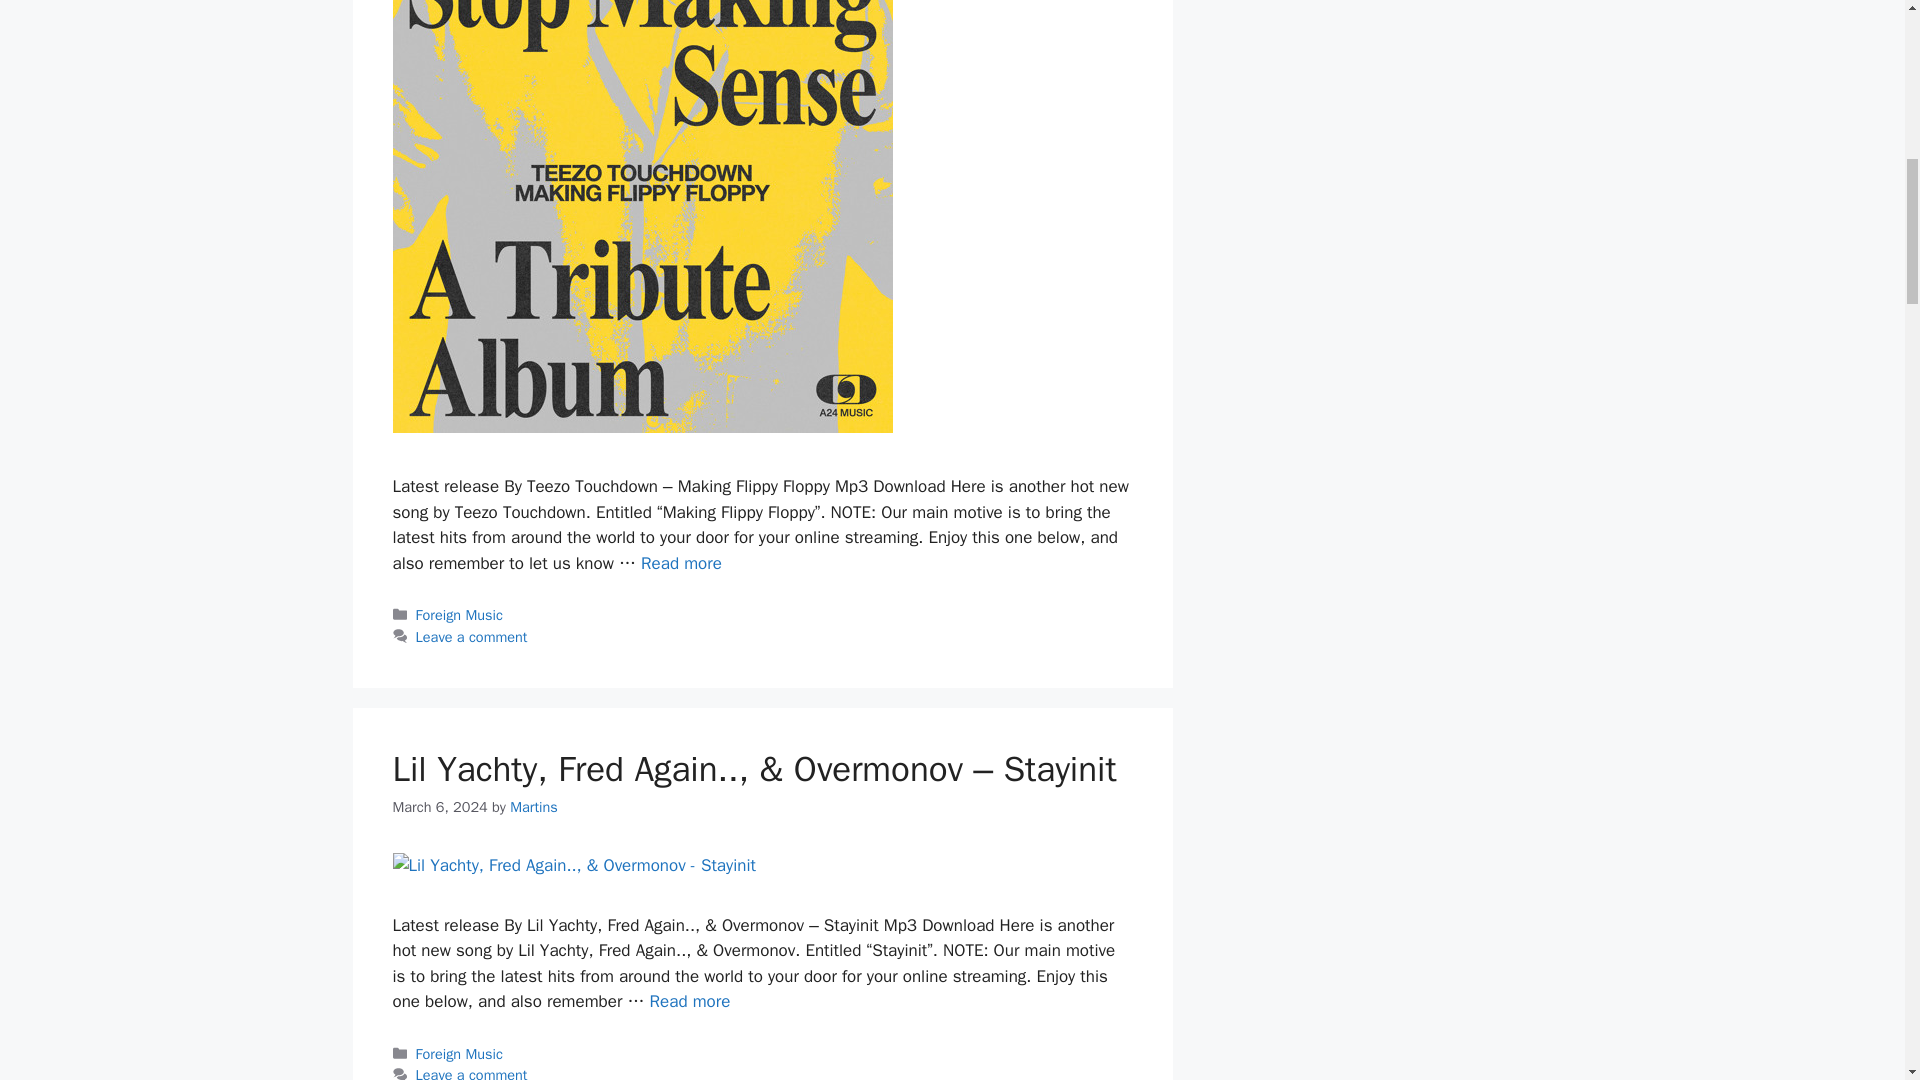 Image resolution: width=1920 pixels, height=1080 pixels. Describe the element at coordinates (534, 807) in the screenshot. I see `View all posts by Martins` at that location.